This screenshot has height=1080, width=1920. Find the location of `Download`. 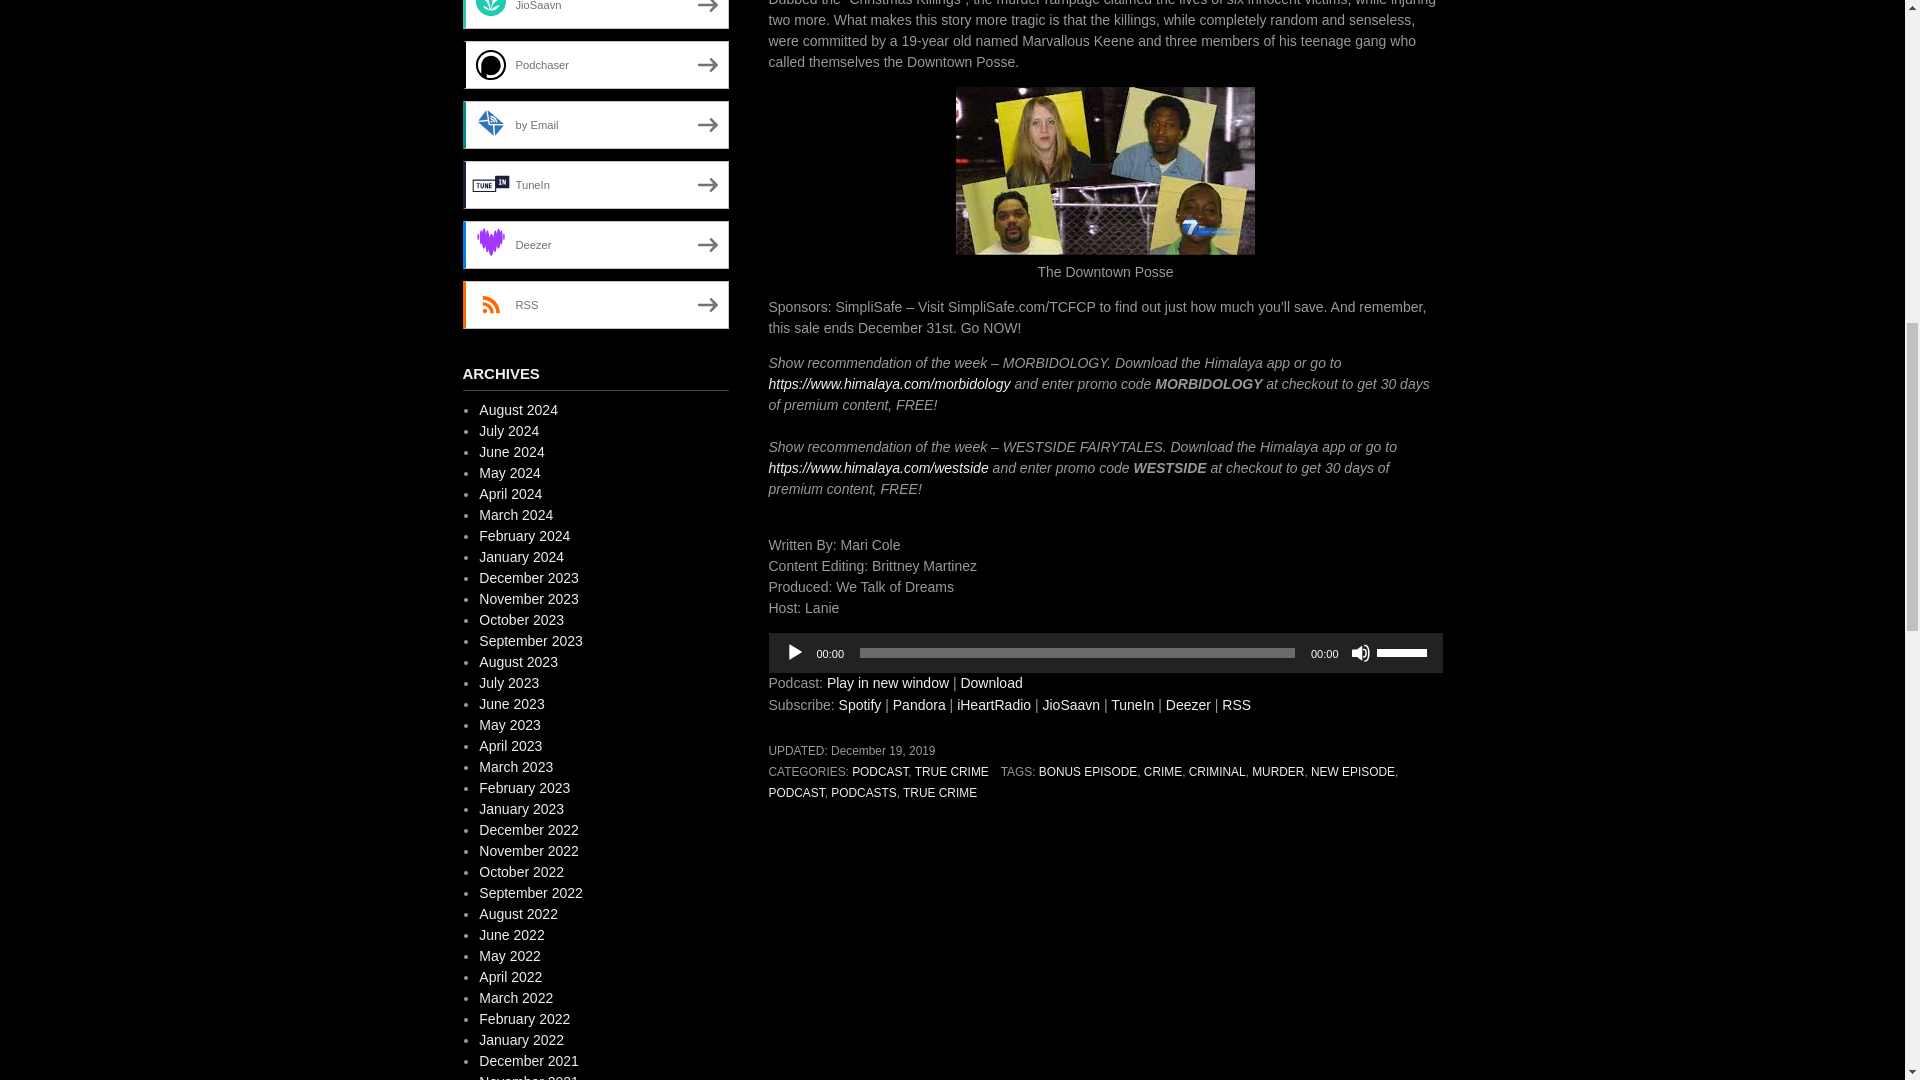

Download is located at coordinates (990, 683).